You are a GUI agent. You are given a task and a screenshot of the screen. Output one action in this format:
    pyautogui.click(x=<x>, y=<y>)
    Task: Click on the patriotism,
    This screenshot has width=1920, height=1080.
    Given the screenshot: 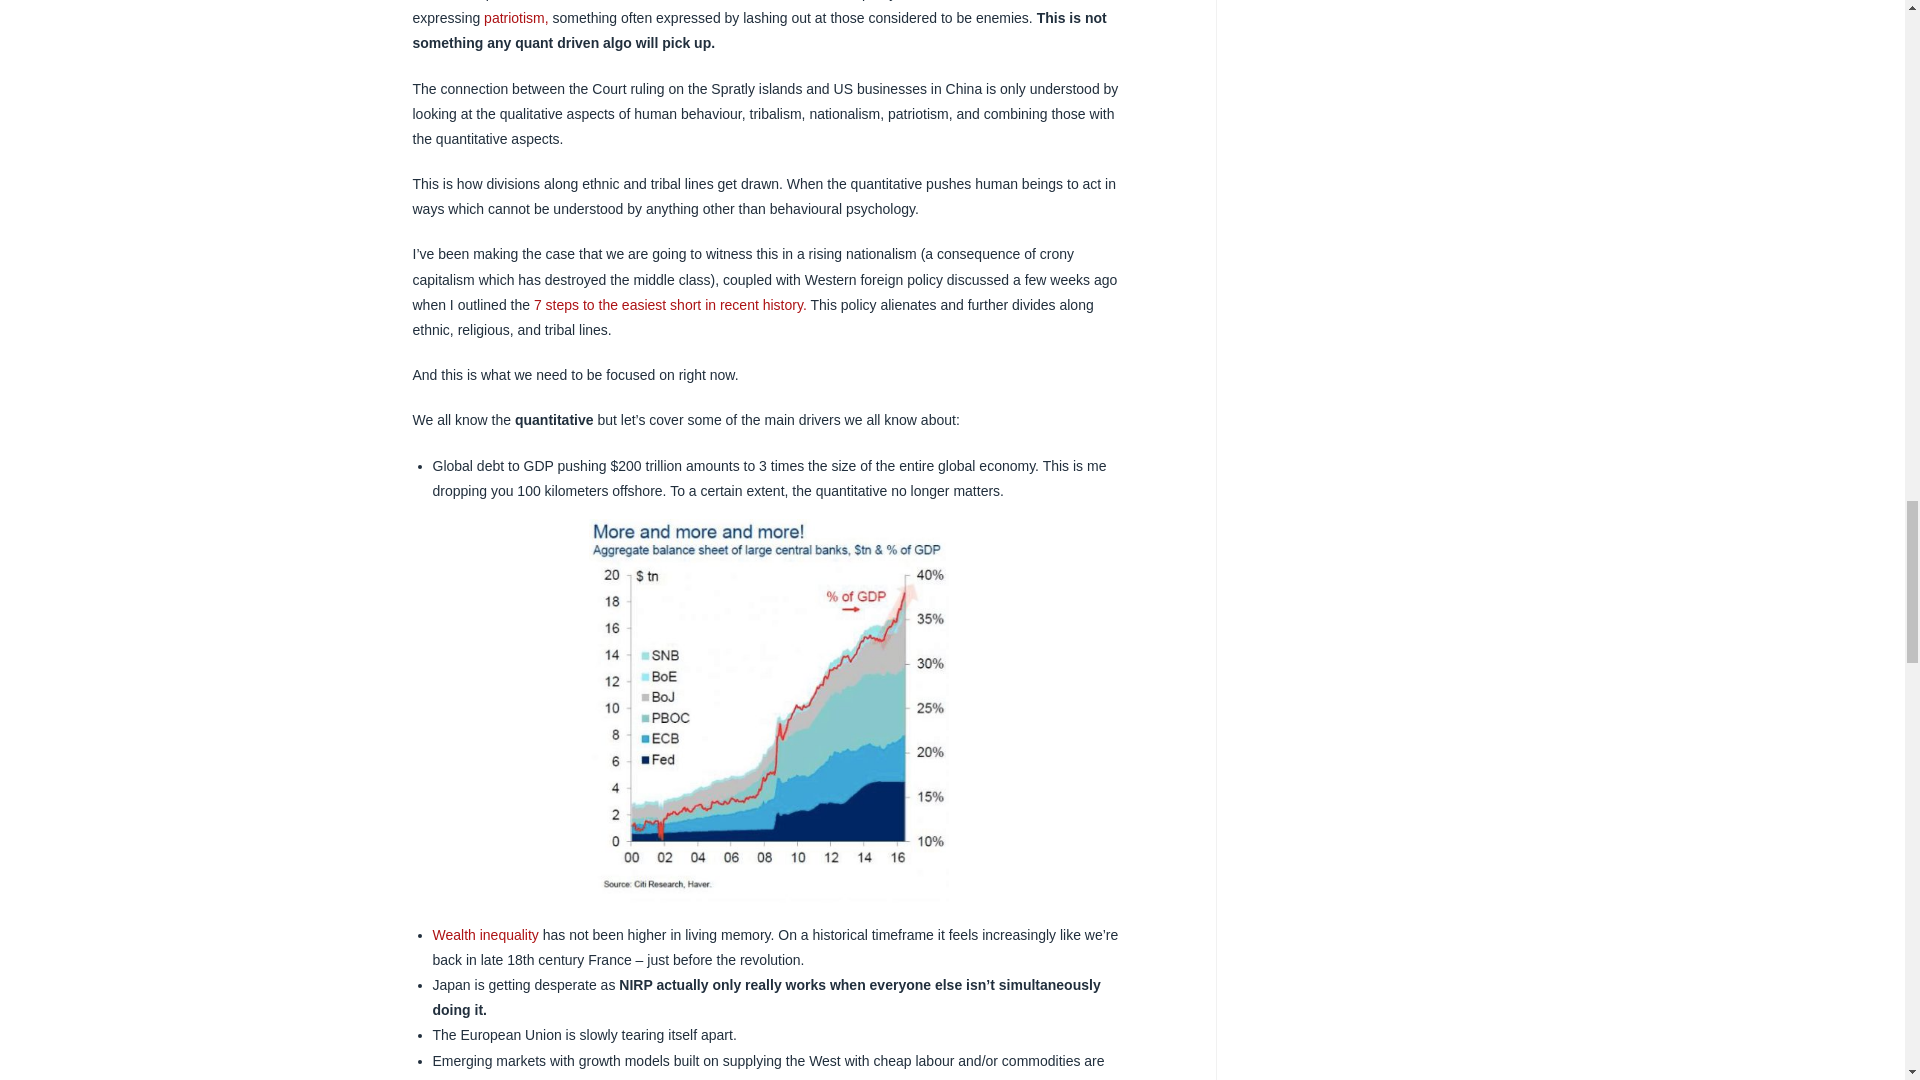 What is the action you would take?
    pyautogui.click(x=516, y=17)
    